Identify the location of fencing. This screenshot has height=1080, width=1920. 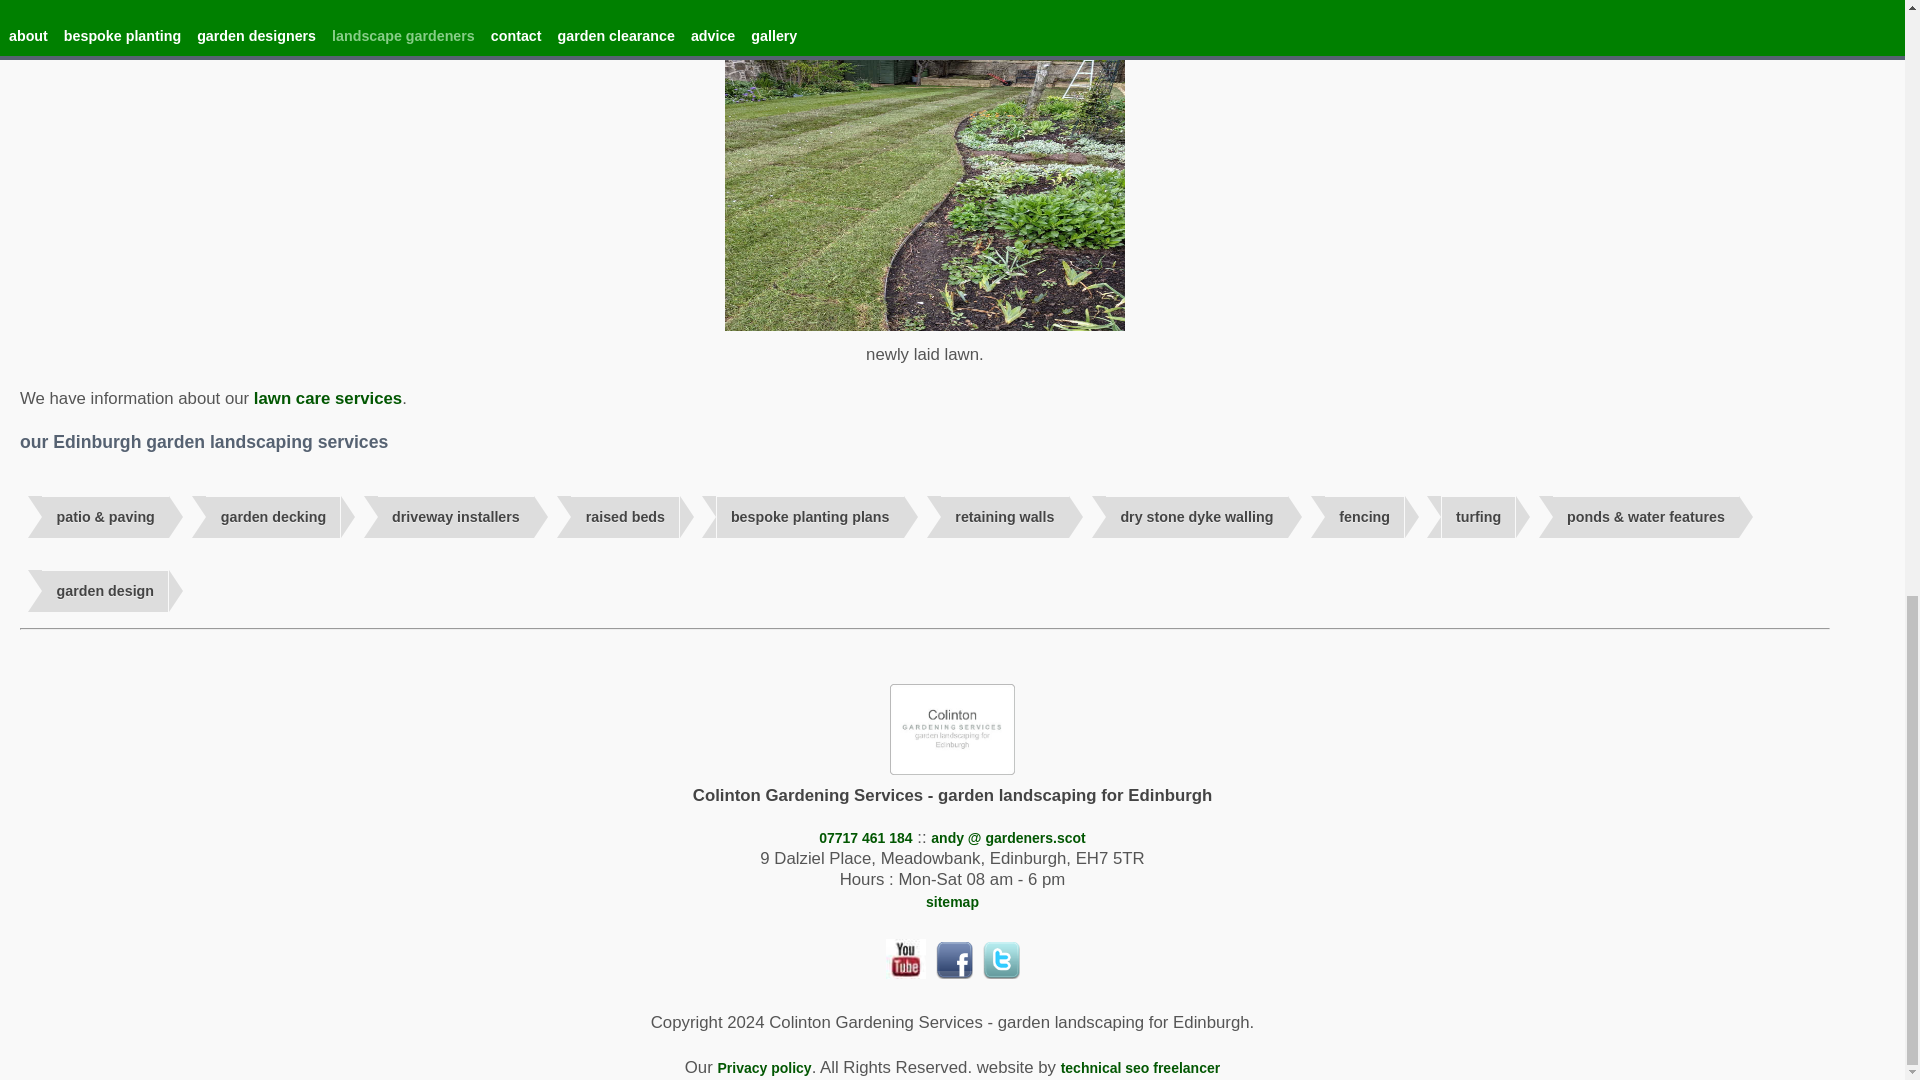
(1364, 516).